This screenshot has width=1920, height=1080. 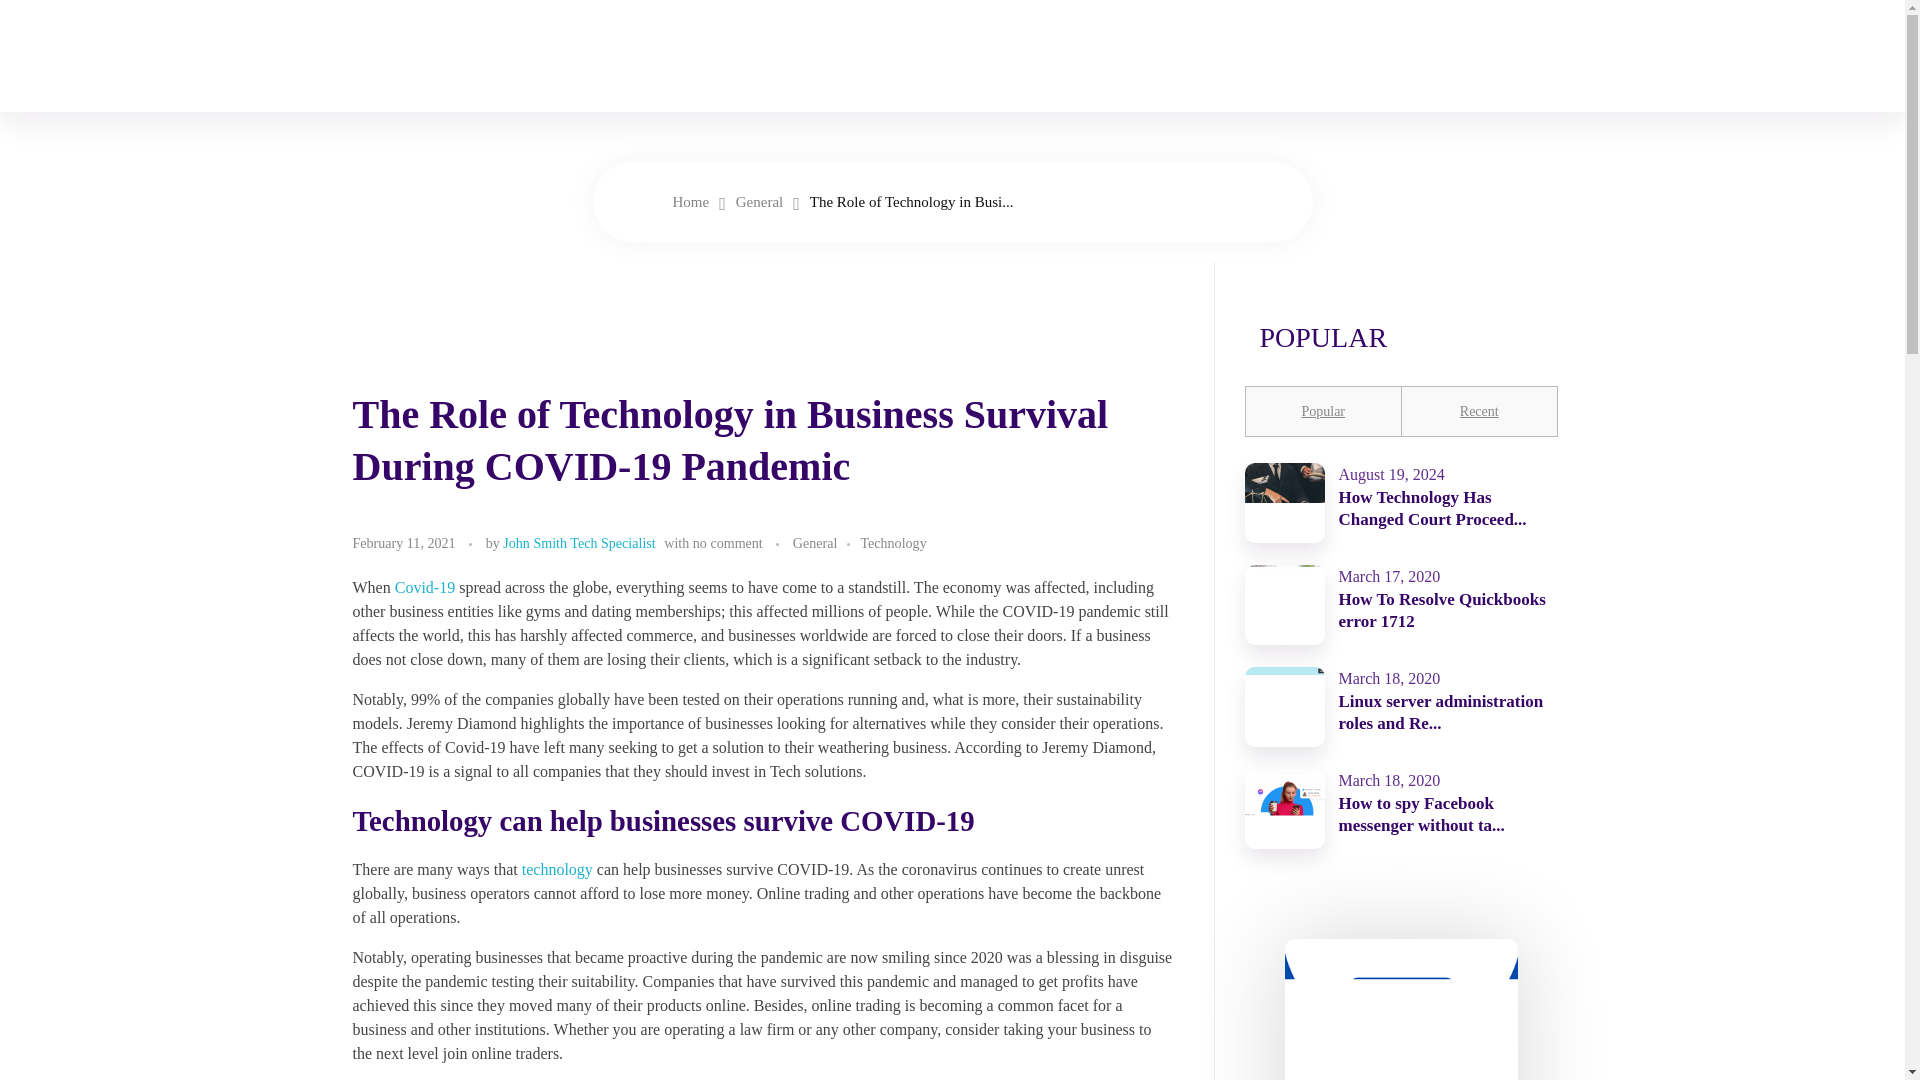 What do you see at coordinates (759, 202) in the screenshot?
I see `General` at bounding box center [759, 202].